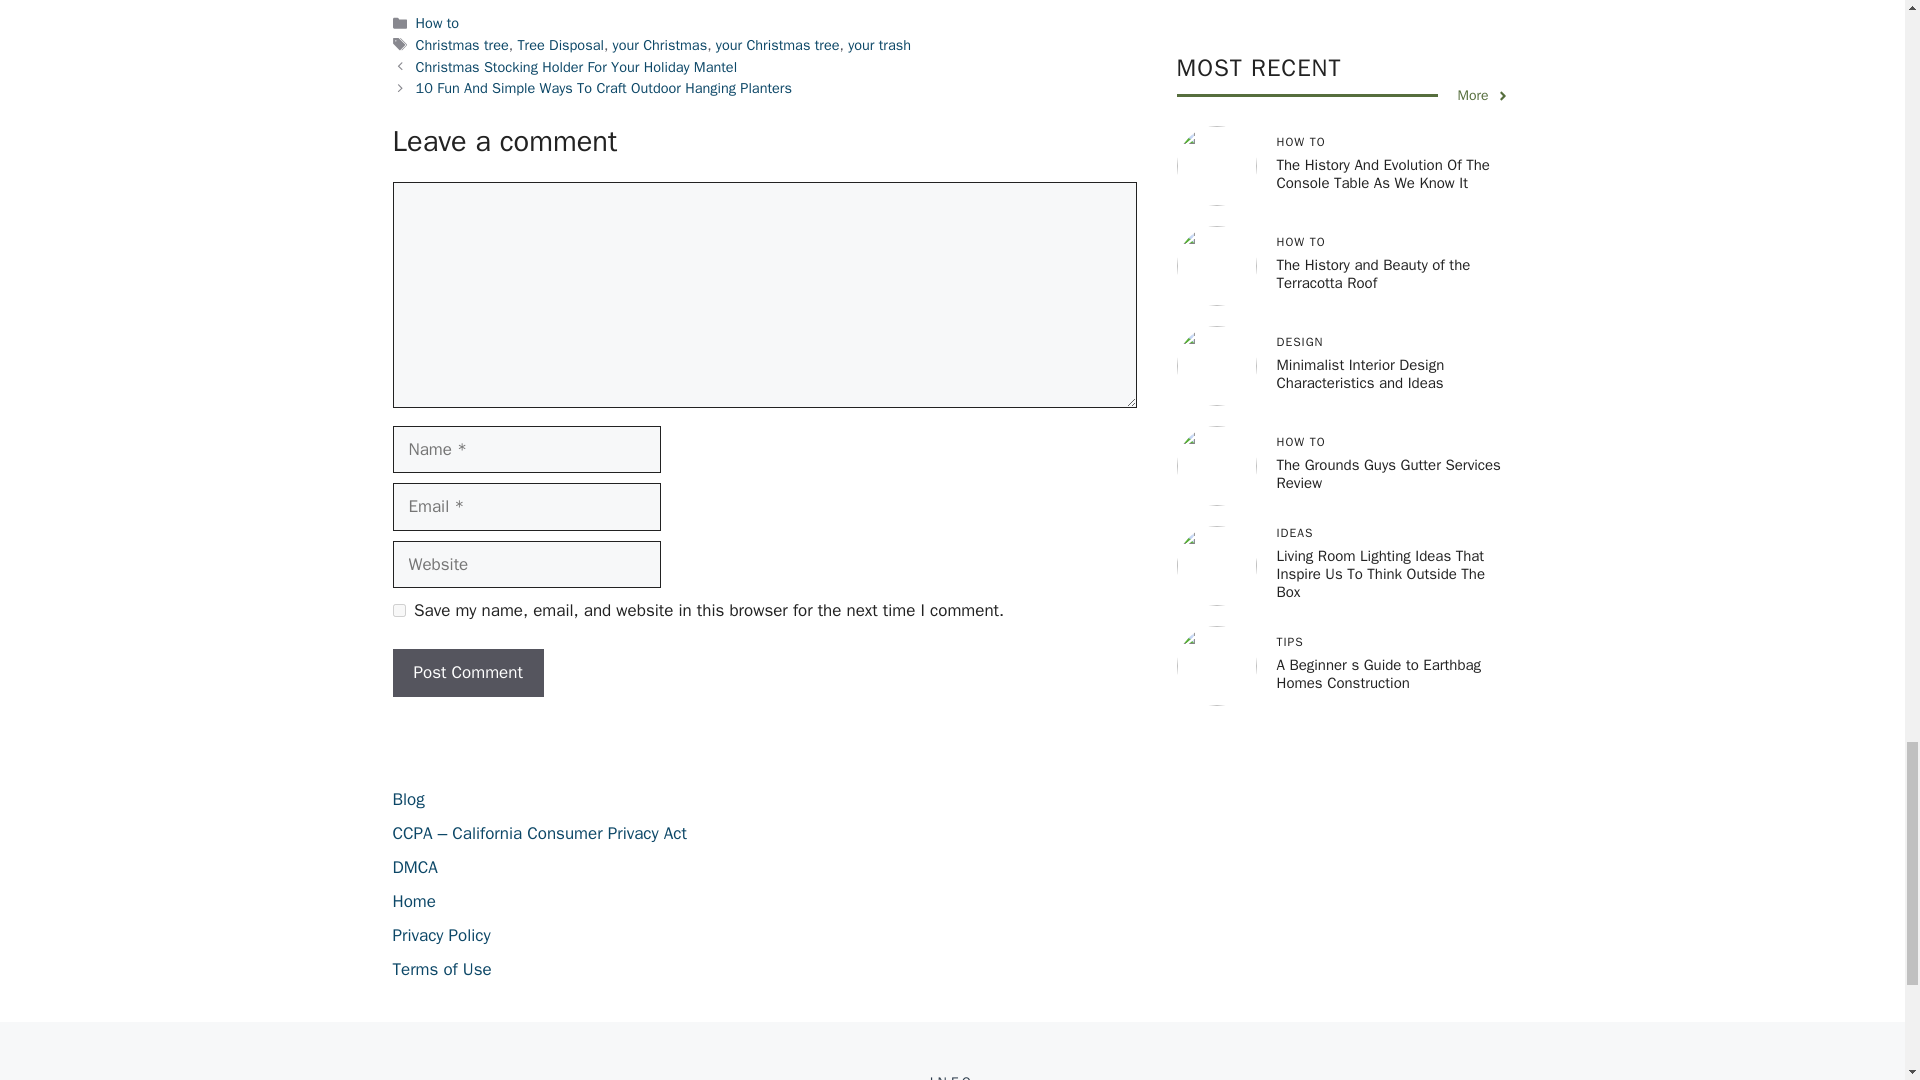 Image resolution: width=1920 pixels, height=1080 pixels. What do you see at coordinates (604, 88) in the screenshot?
I see `10 Fun And Simple Ways To Craft Outdoor Hanging Planters` at bounding box center [604, 88].